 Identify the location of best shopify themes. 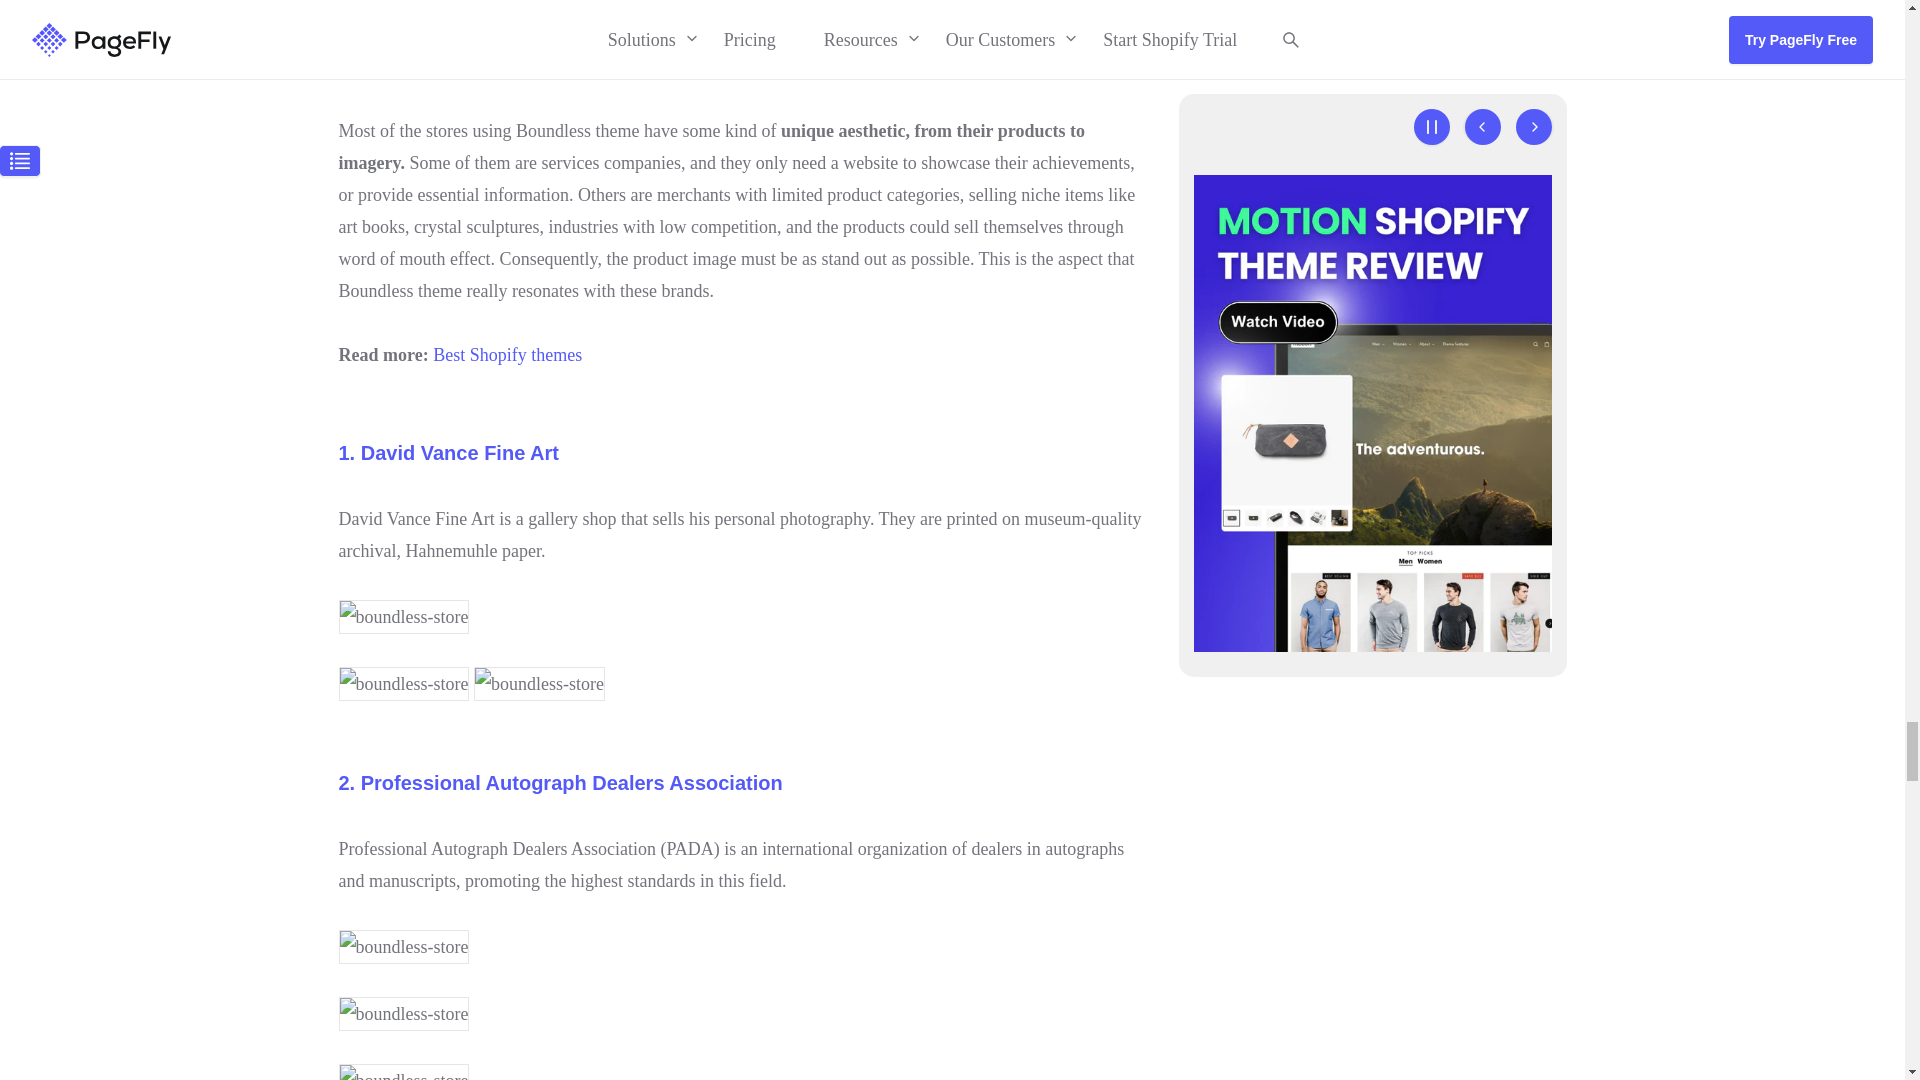
(507, 354).